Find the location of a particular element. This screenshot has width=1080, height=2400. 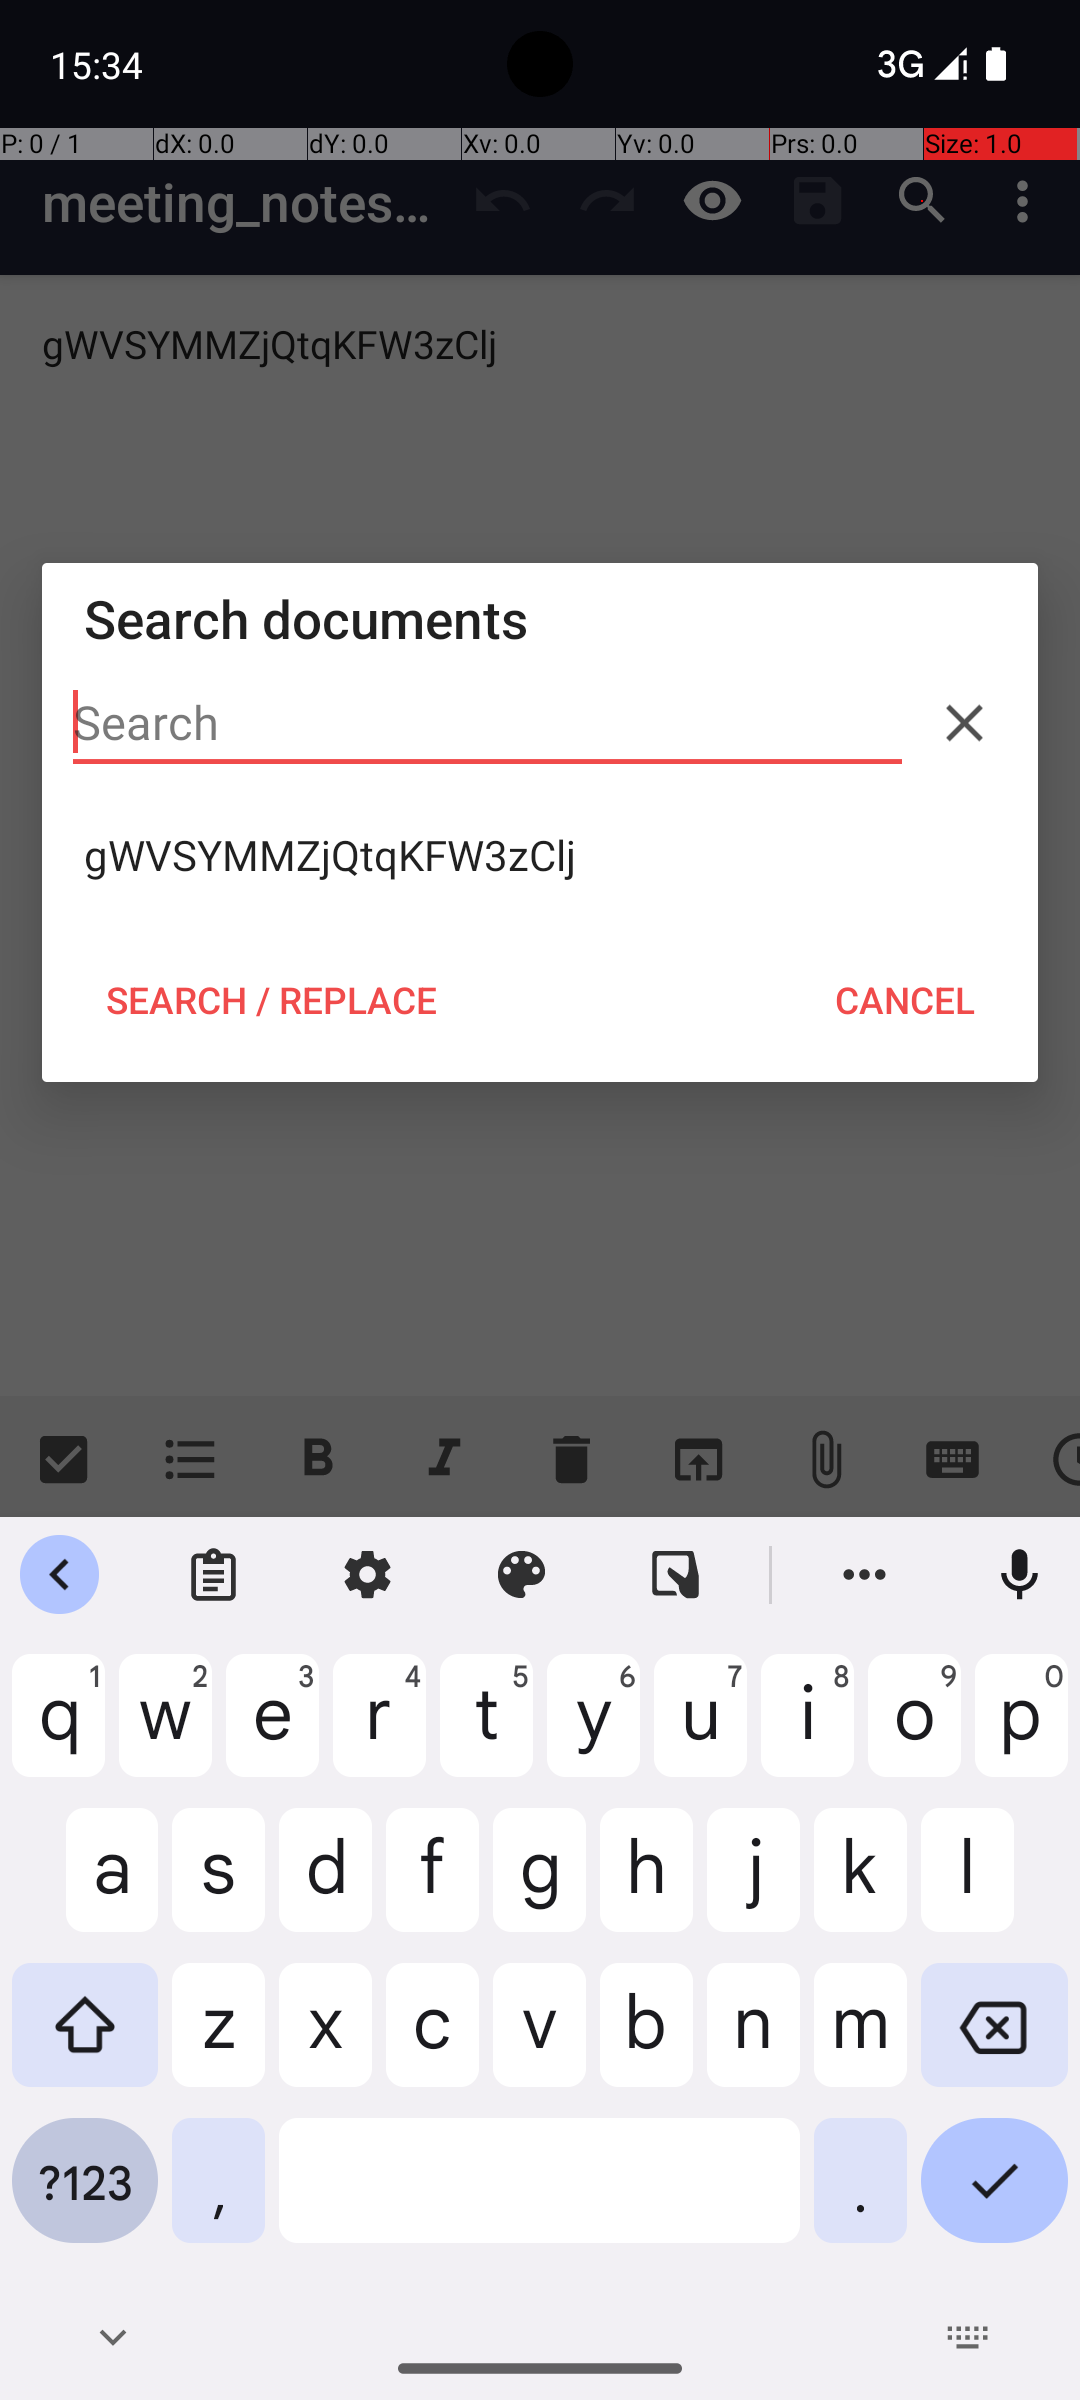

gWVSYMMZjQtqKFW3zClj is located at coordinates (540, 855).